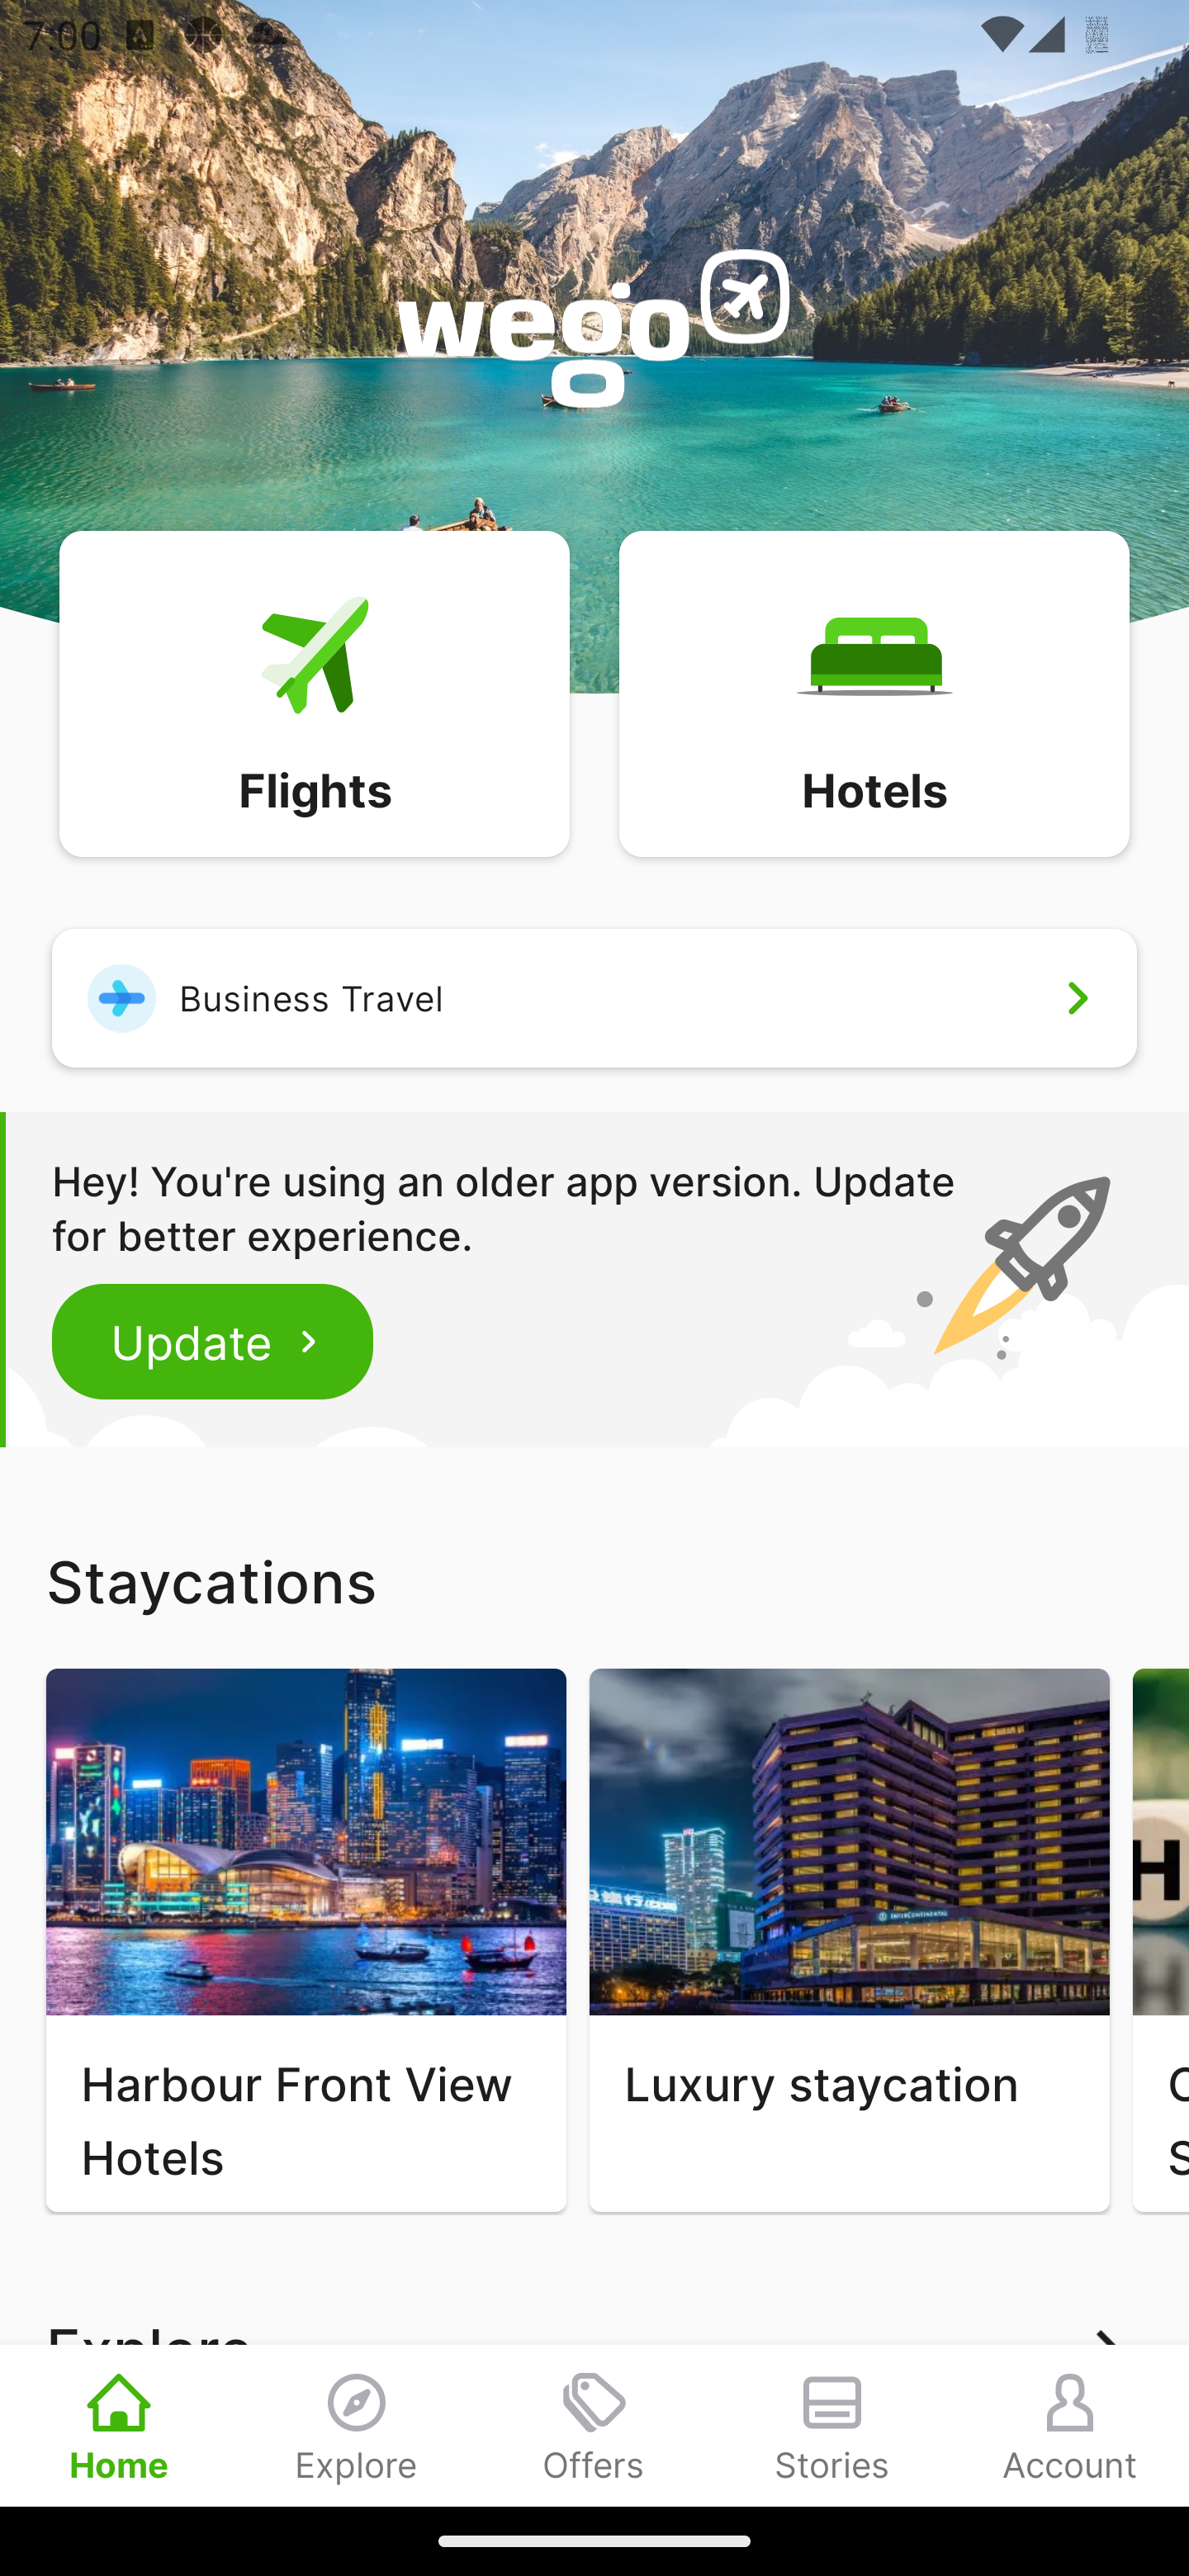  I want to click on Offers, so click(594, 2425).